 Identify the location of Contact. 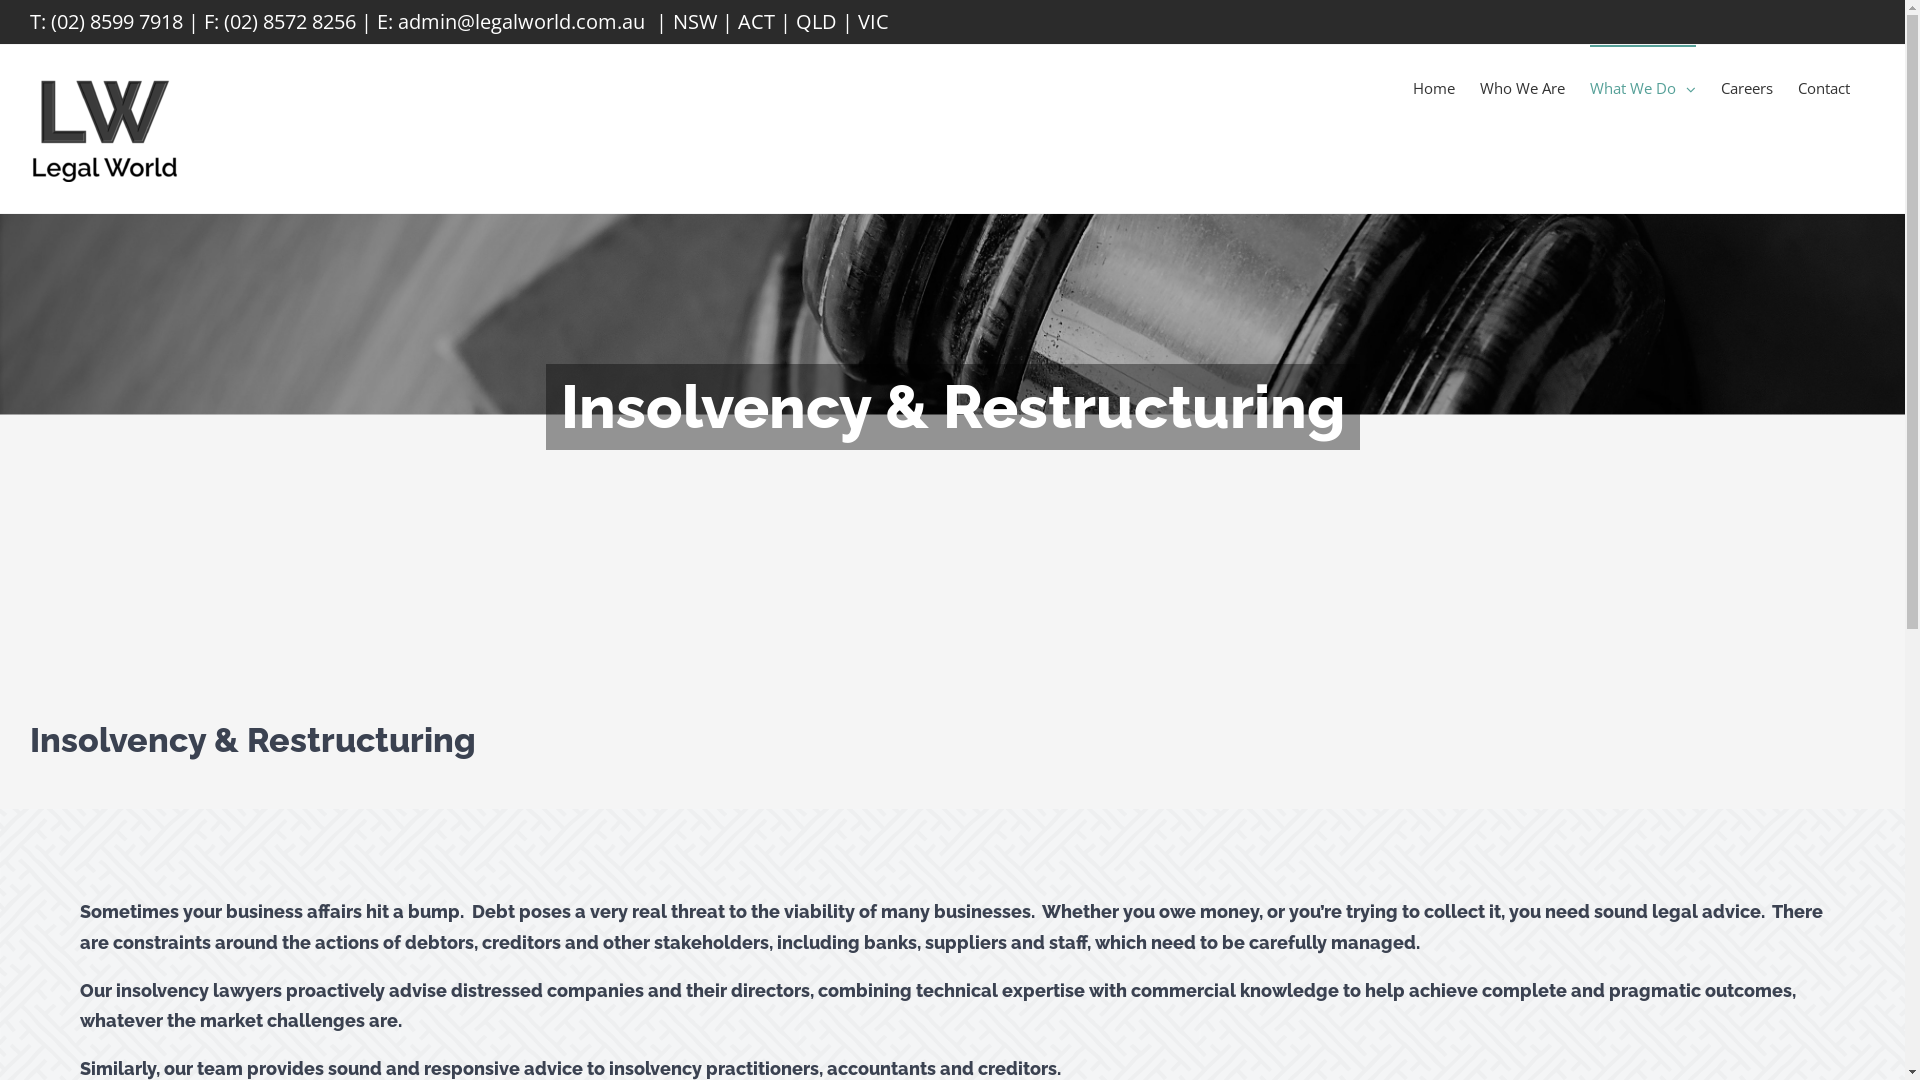
(1824, 87).